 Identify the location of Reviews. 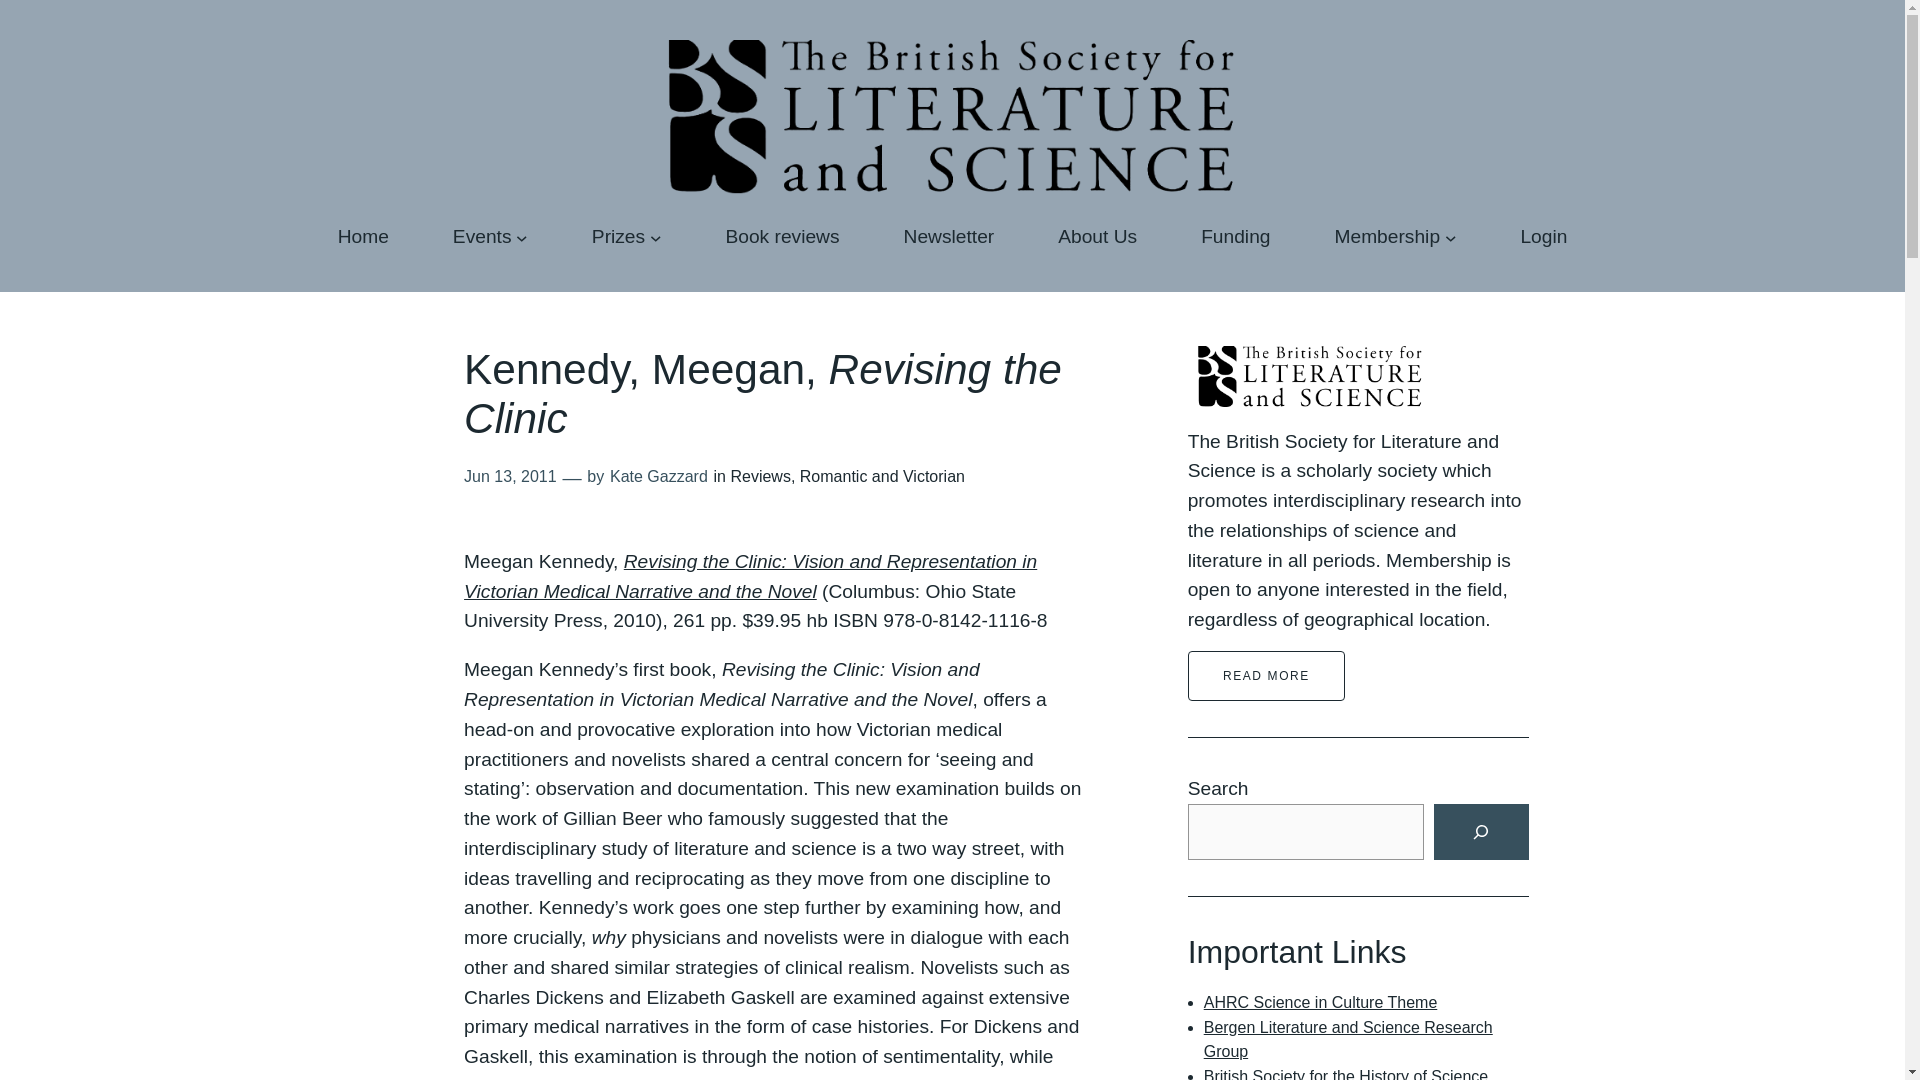
(759, 476).